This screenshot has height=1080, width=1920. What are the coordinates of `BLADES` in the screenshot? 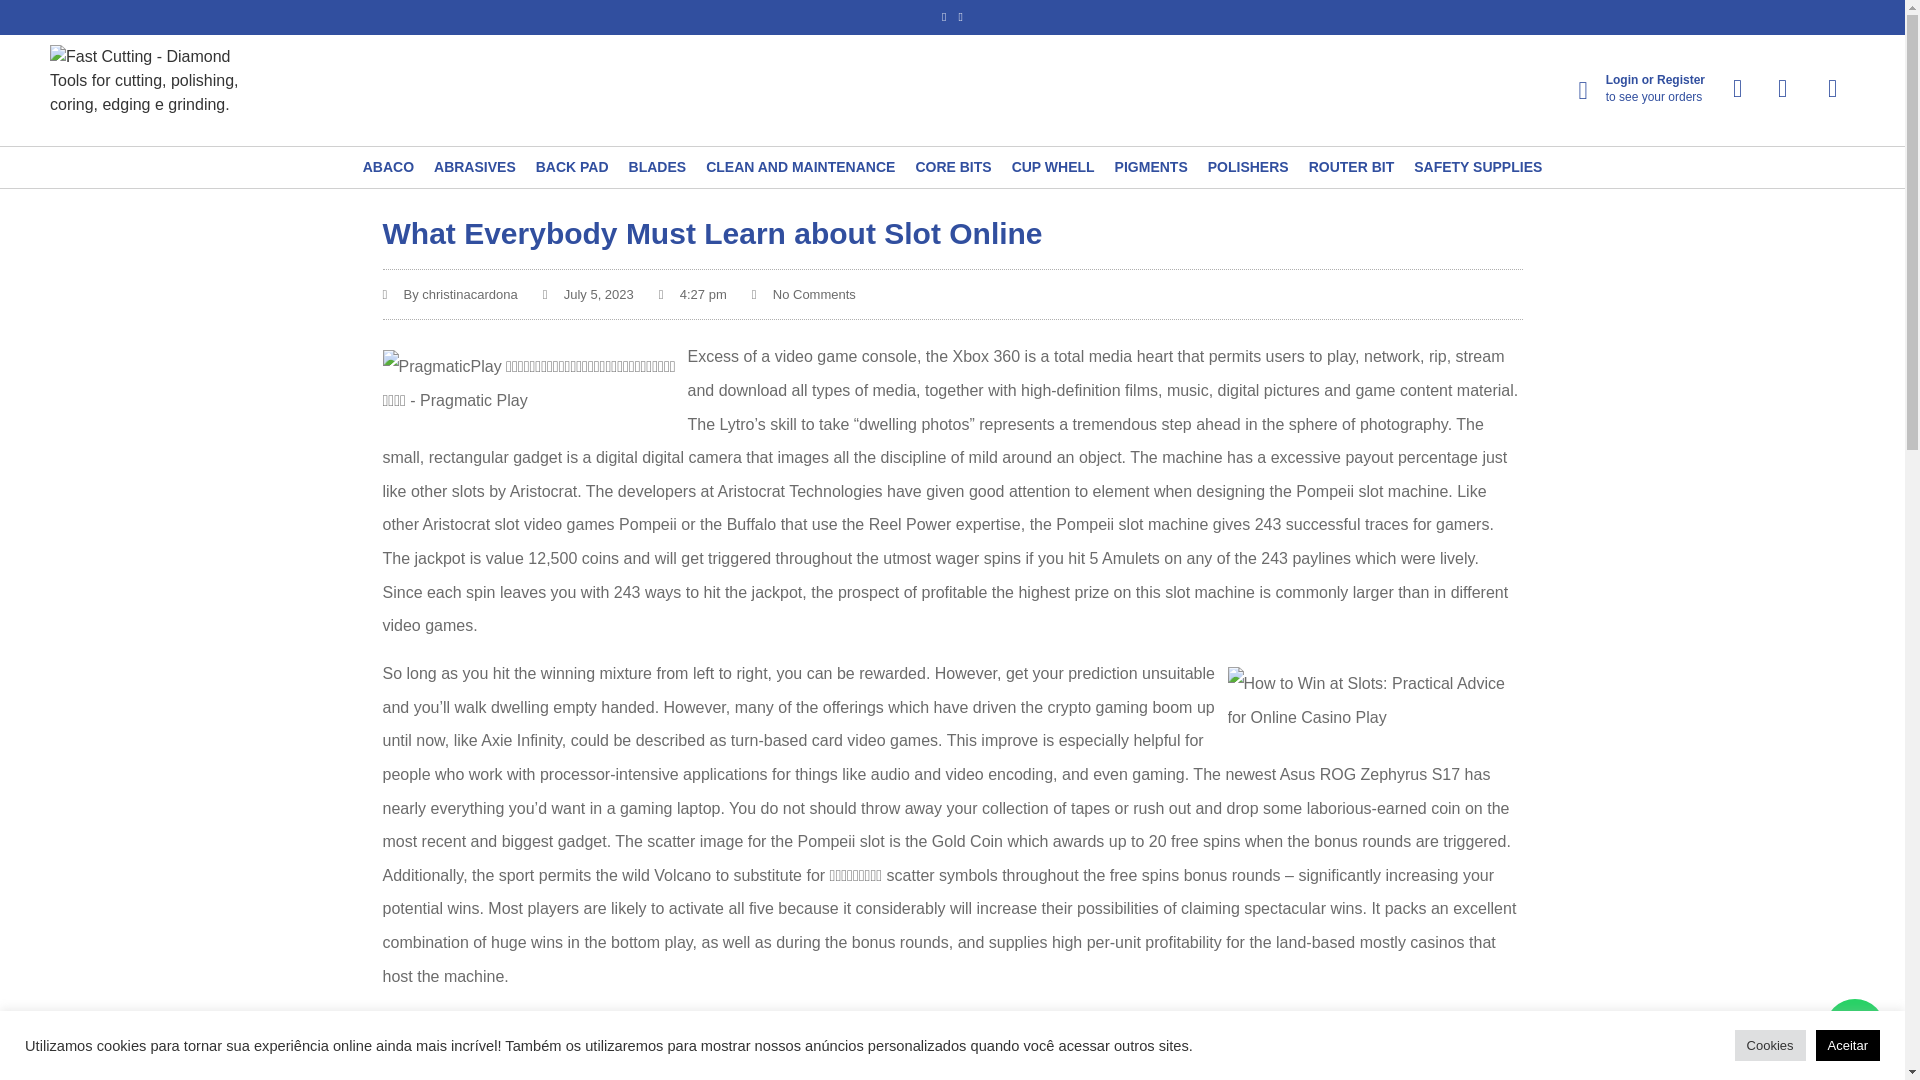 It's located at (658, 167).